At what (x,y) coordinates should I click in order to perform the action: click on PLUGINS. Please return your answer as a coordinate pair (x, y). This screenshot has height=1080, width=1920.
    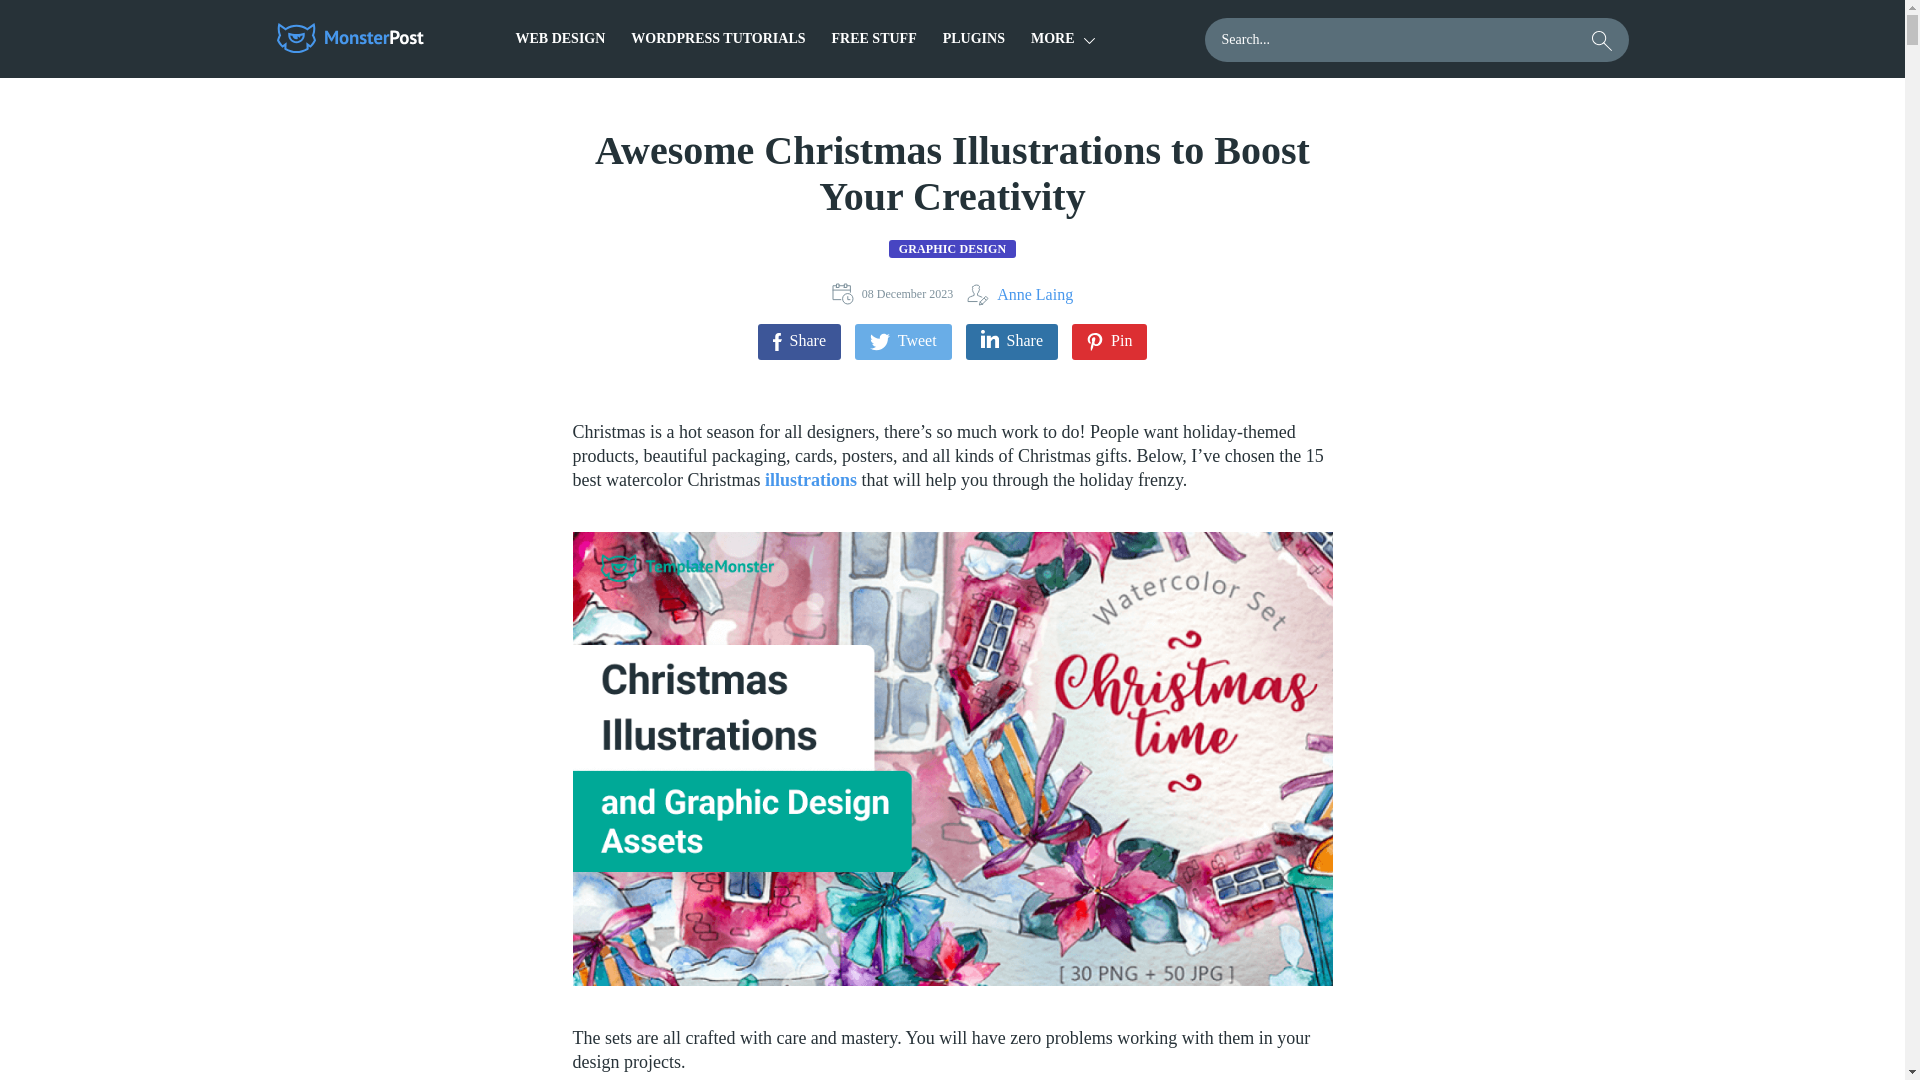
    Looking at the image, I should click on (973, 38).